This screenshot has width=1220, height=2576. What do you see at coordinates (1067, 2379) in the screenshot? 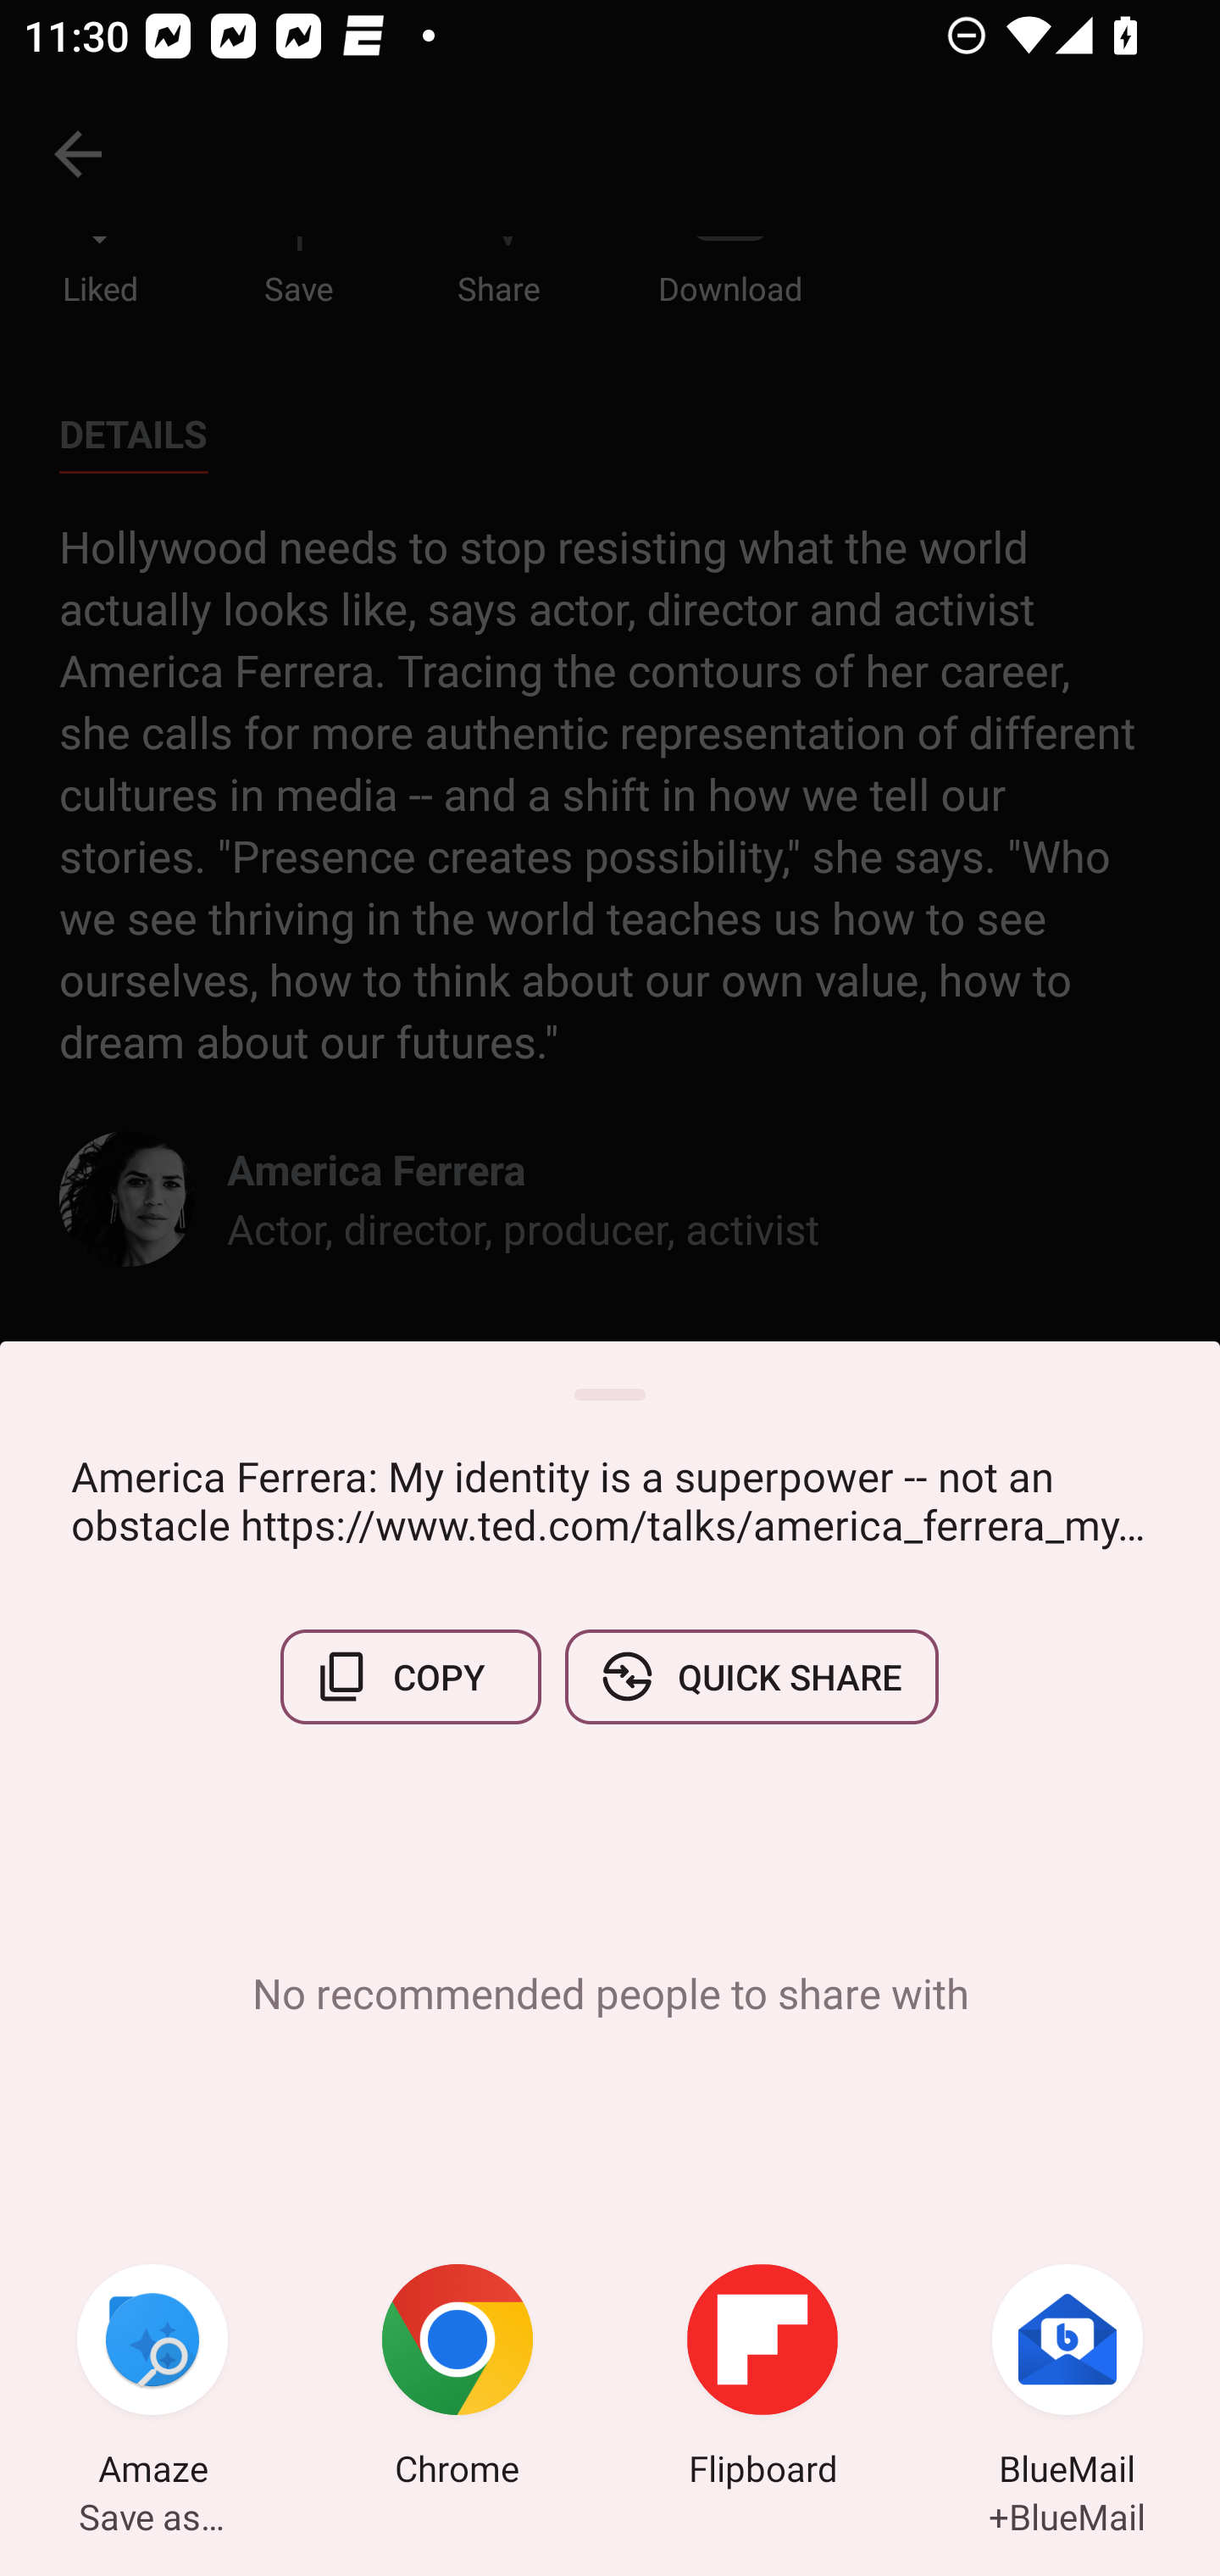
I see `BlueMail +BlueMail` at bounding box center [1067, 2379].